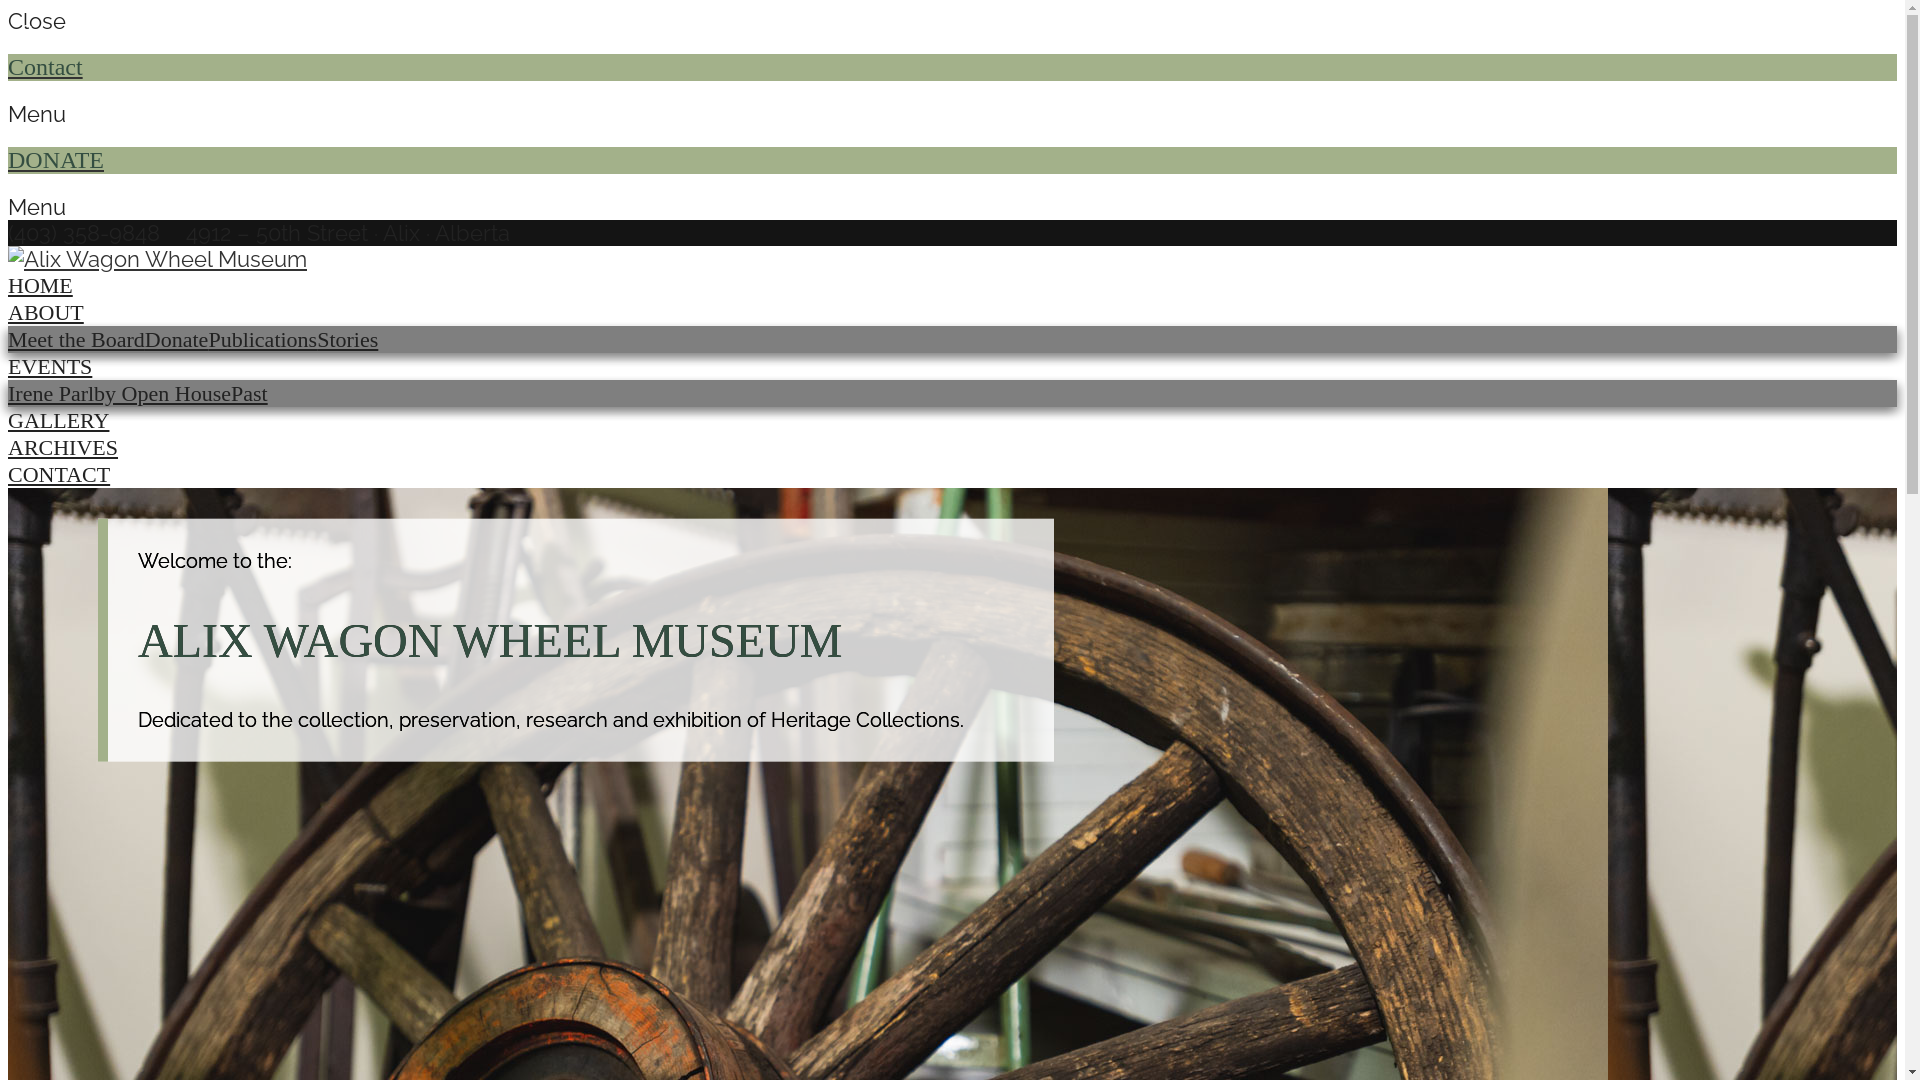 This screenshot has width=1920, height=1080. Describe the element at coordinates (59, 474) in the screenshot. I see `CONTACT` at that location.